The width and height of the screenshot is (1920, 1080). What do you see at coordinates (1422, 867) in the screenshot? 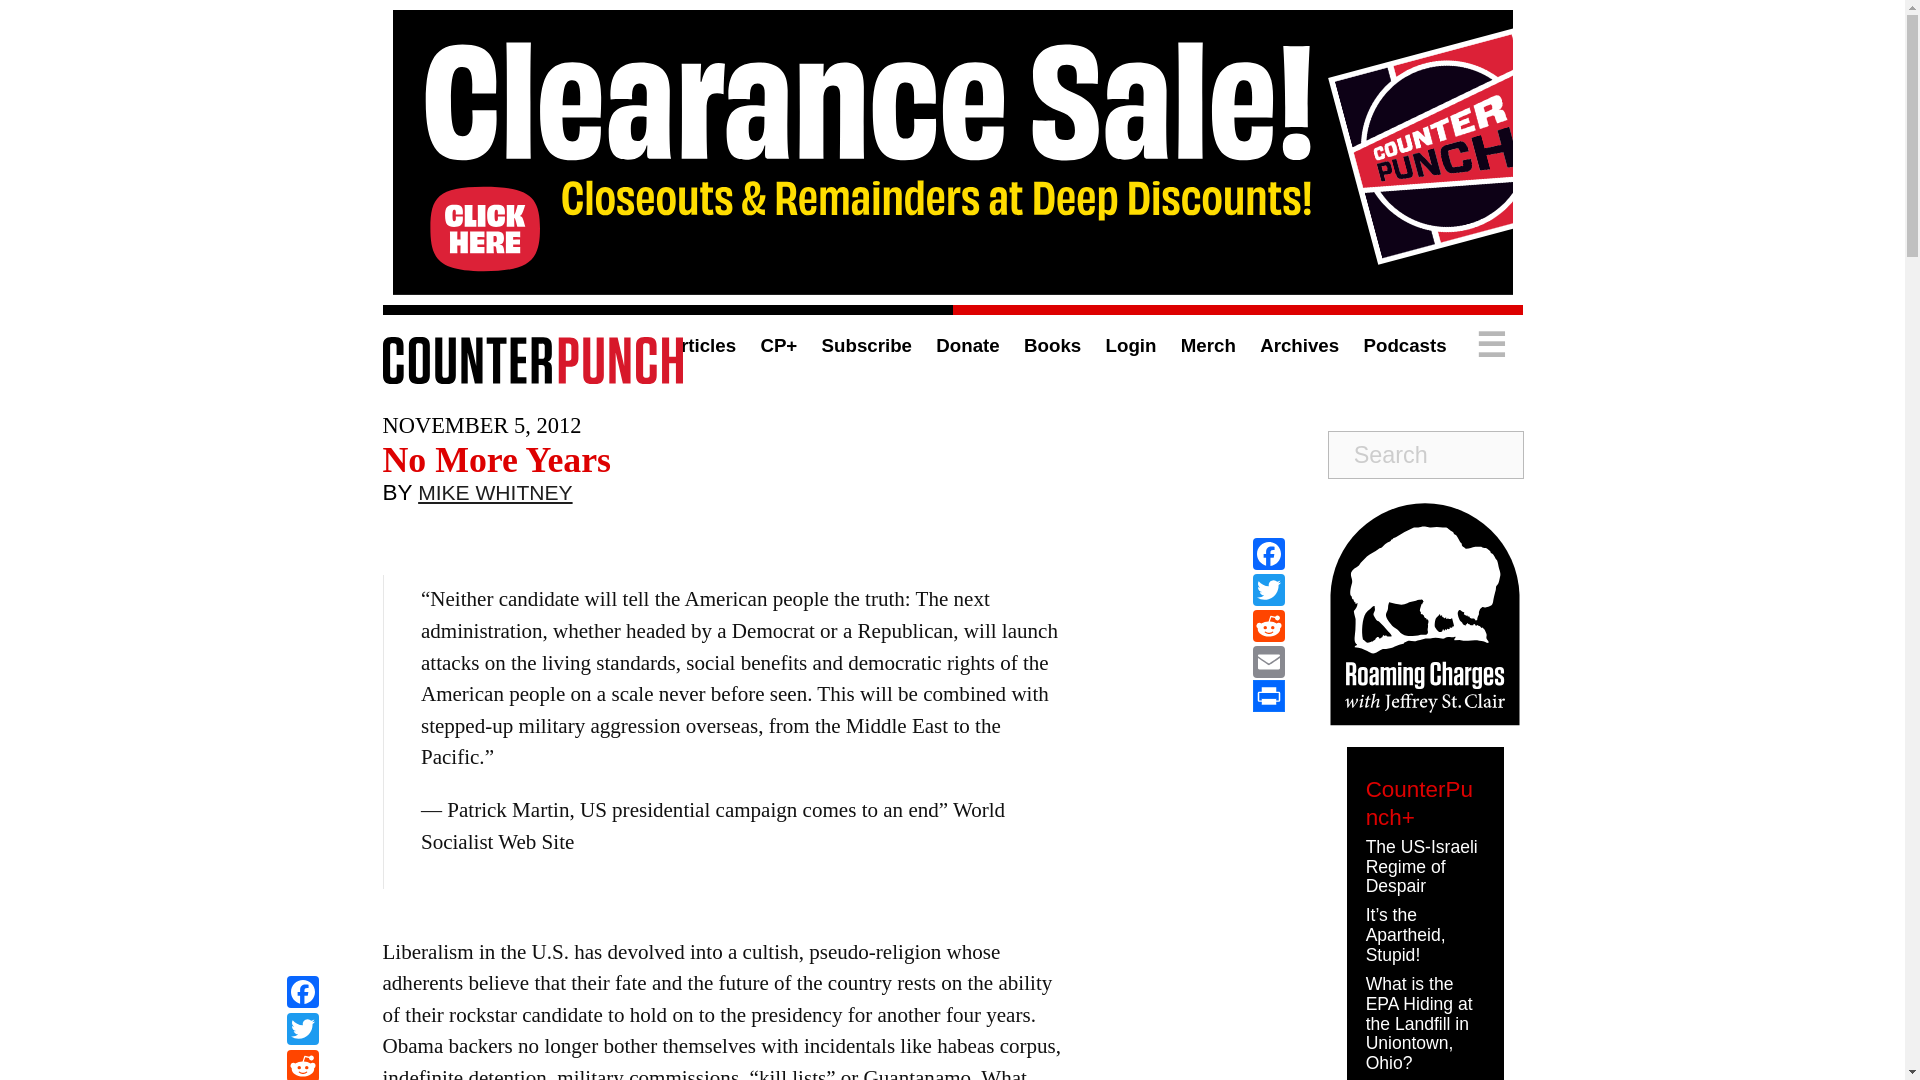
I see `The US-Israeli Regime of Despair` at bounding box center [1422, 867].